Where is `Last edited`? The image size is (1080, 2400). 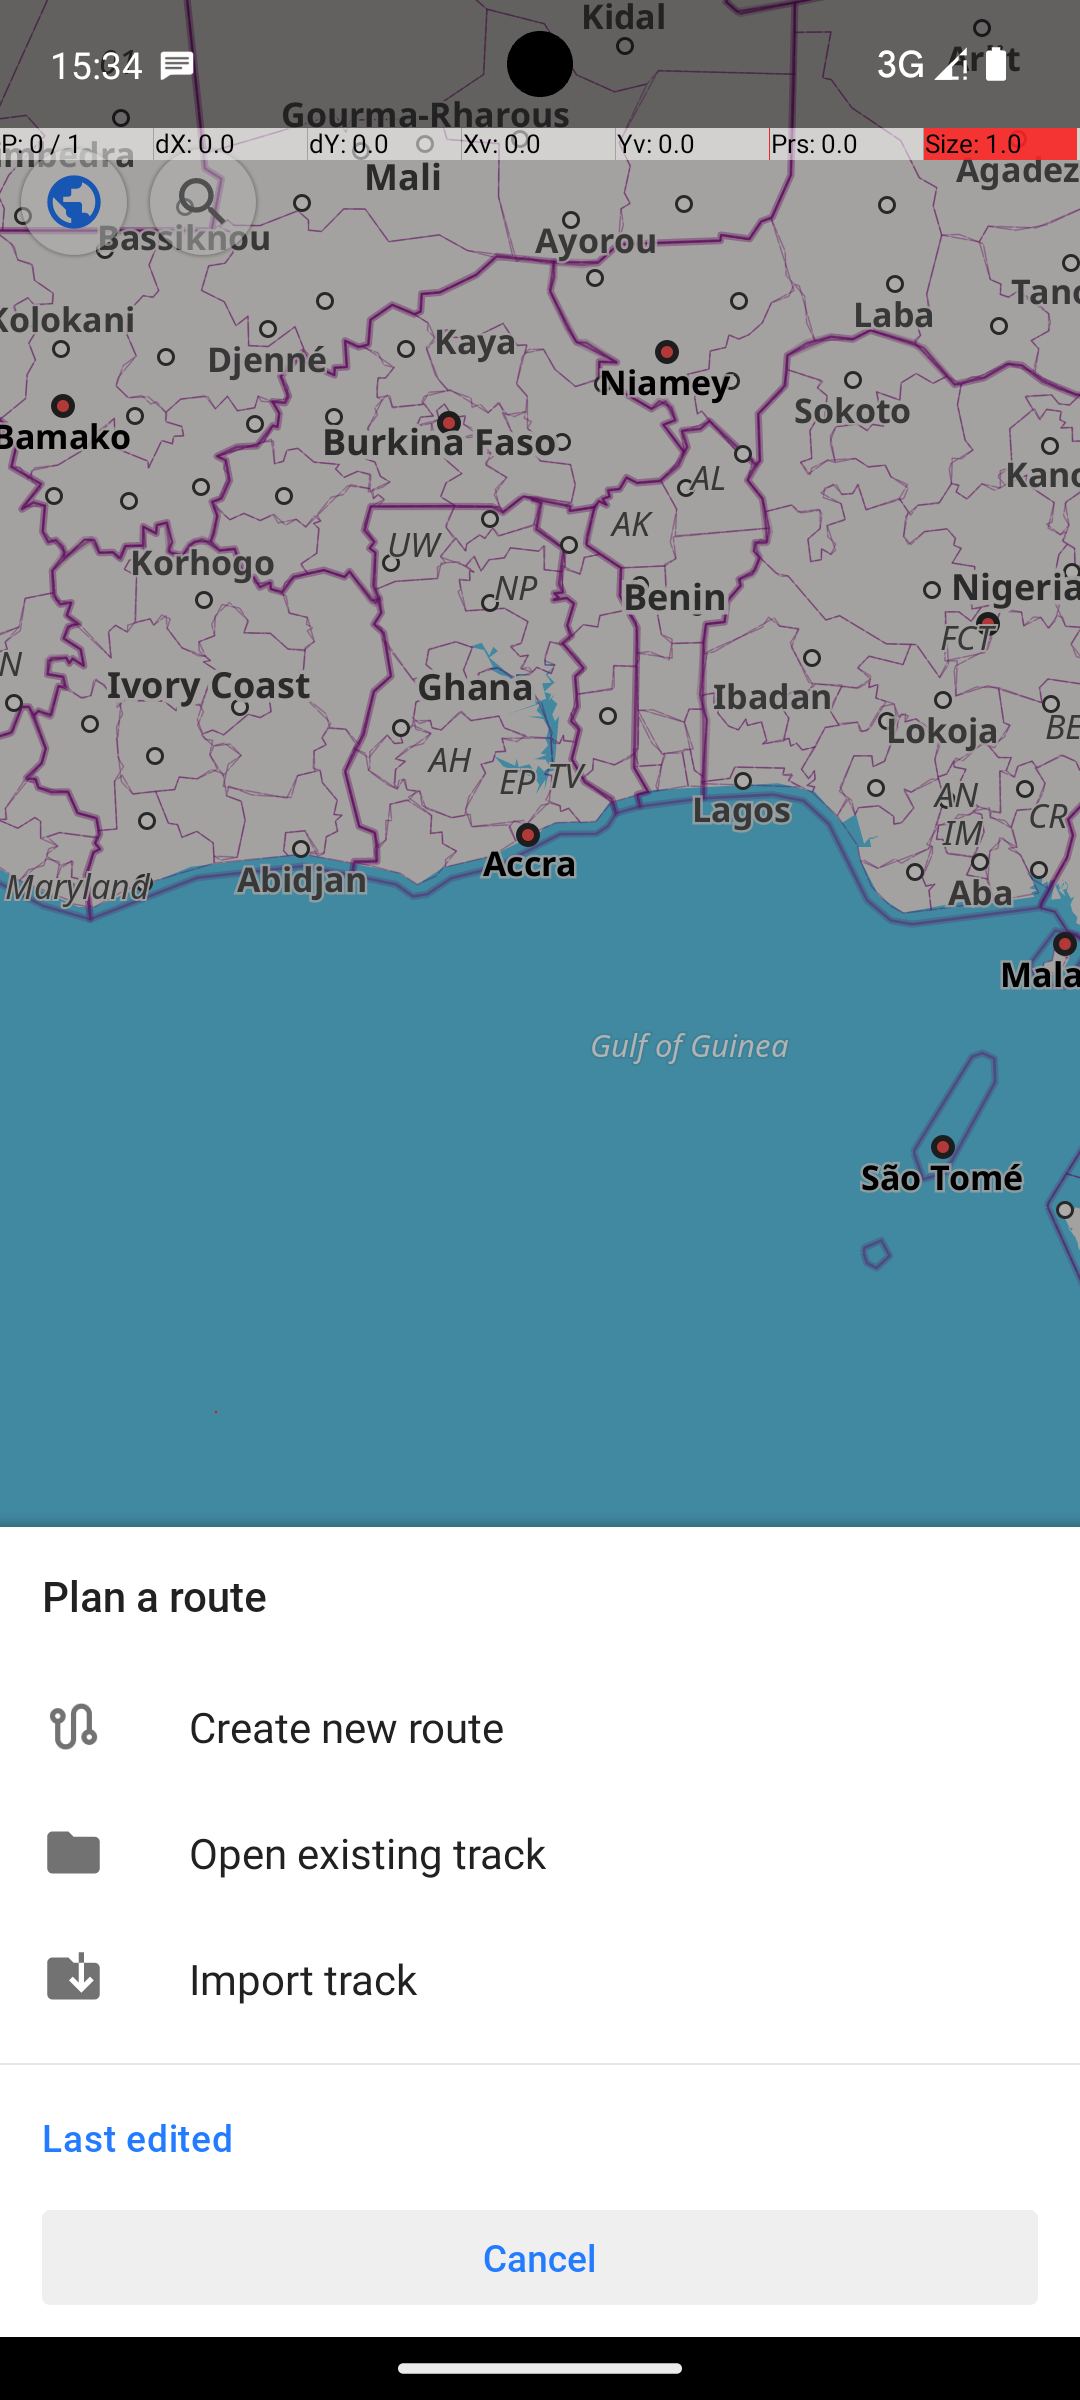
Last edited is located at coordinates (138, 2138).